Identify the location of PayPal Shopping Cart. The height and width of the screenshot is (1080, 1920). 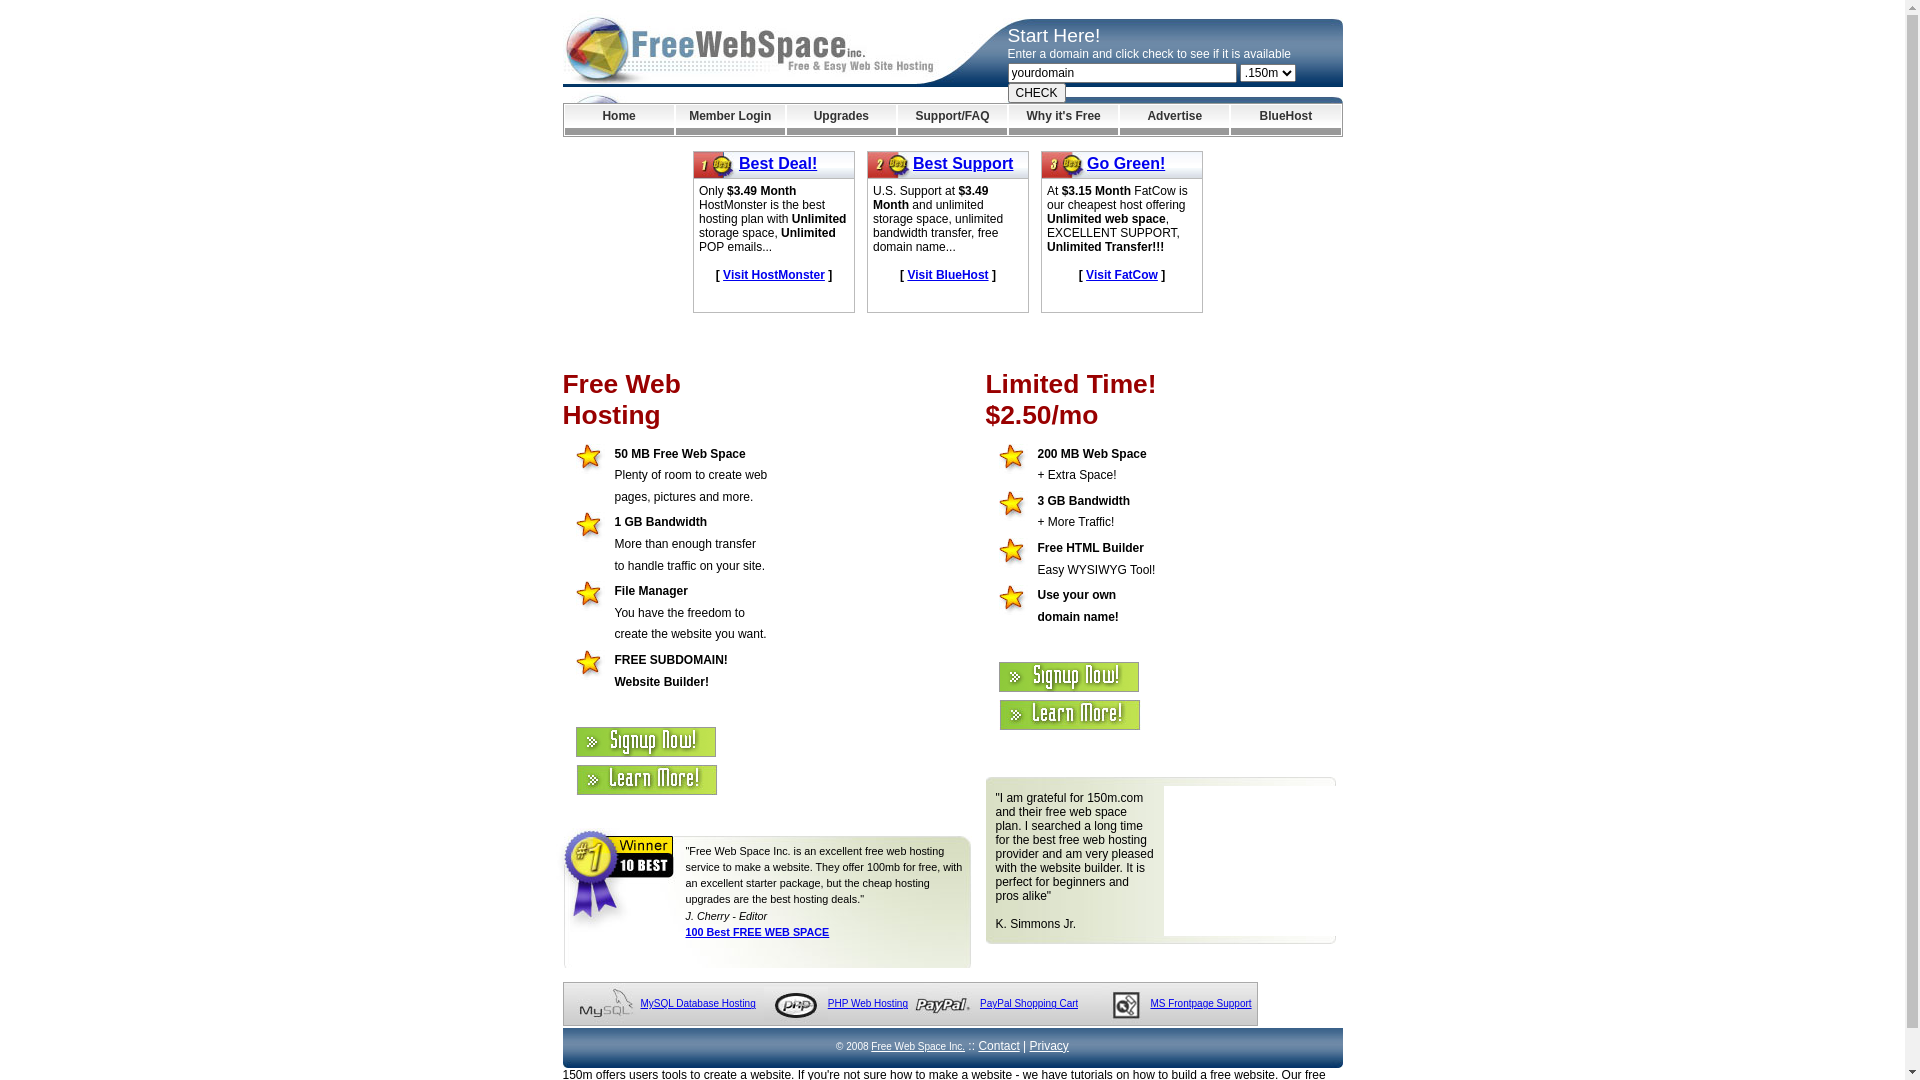
(1028, 1004).